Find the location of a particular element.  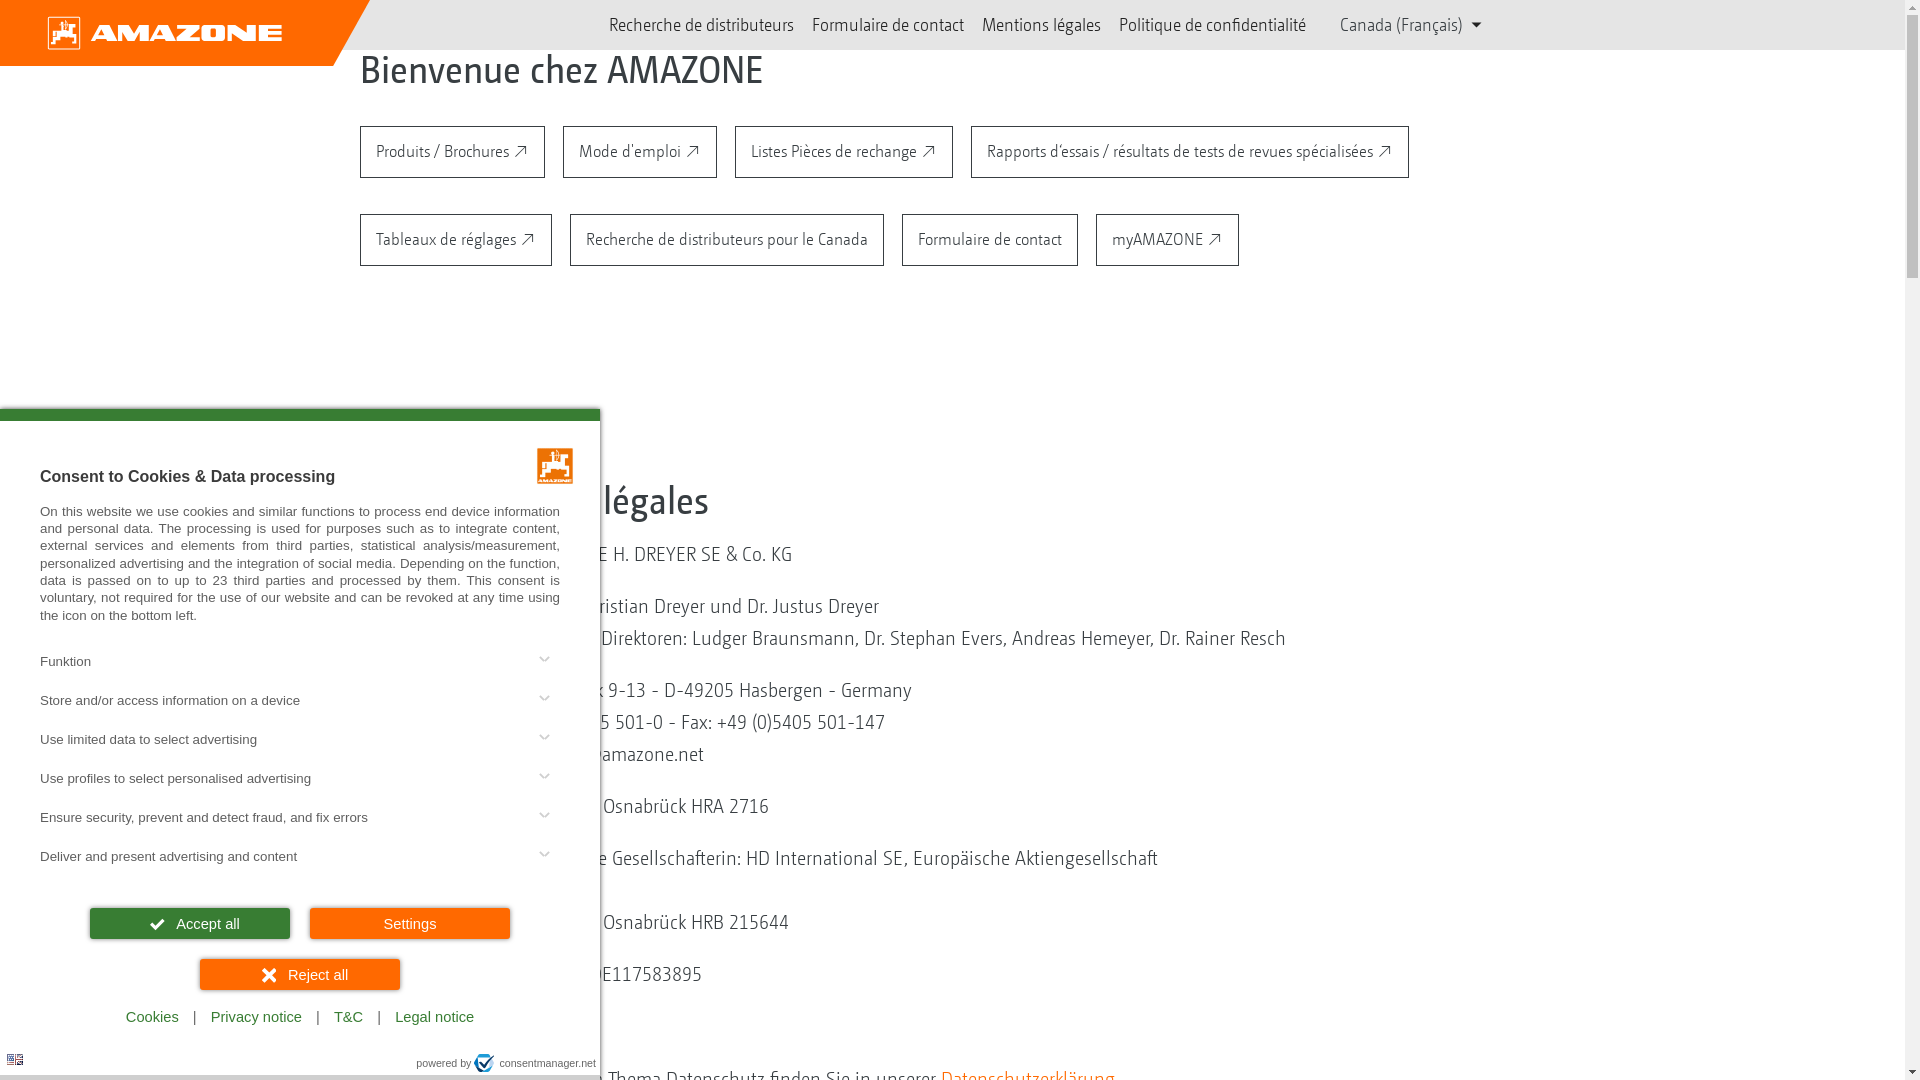

consentmanager.net is located at coordinates (535, 1063).